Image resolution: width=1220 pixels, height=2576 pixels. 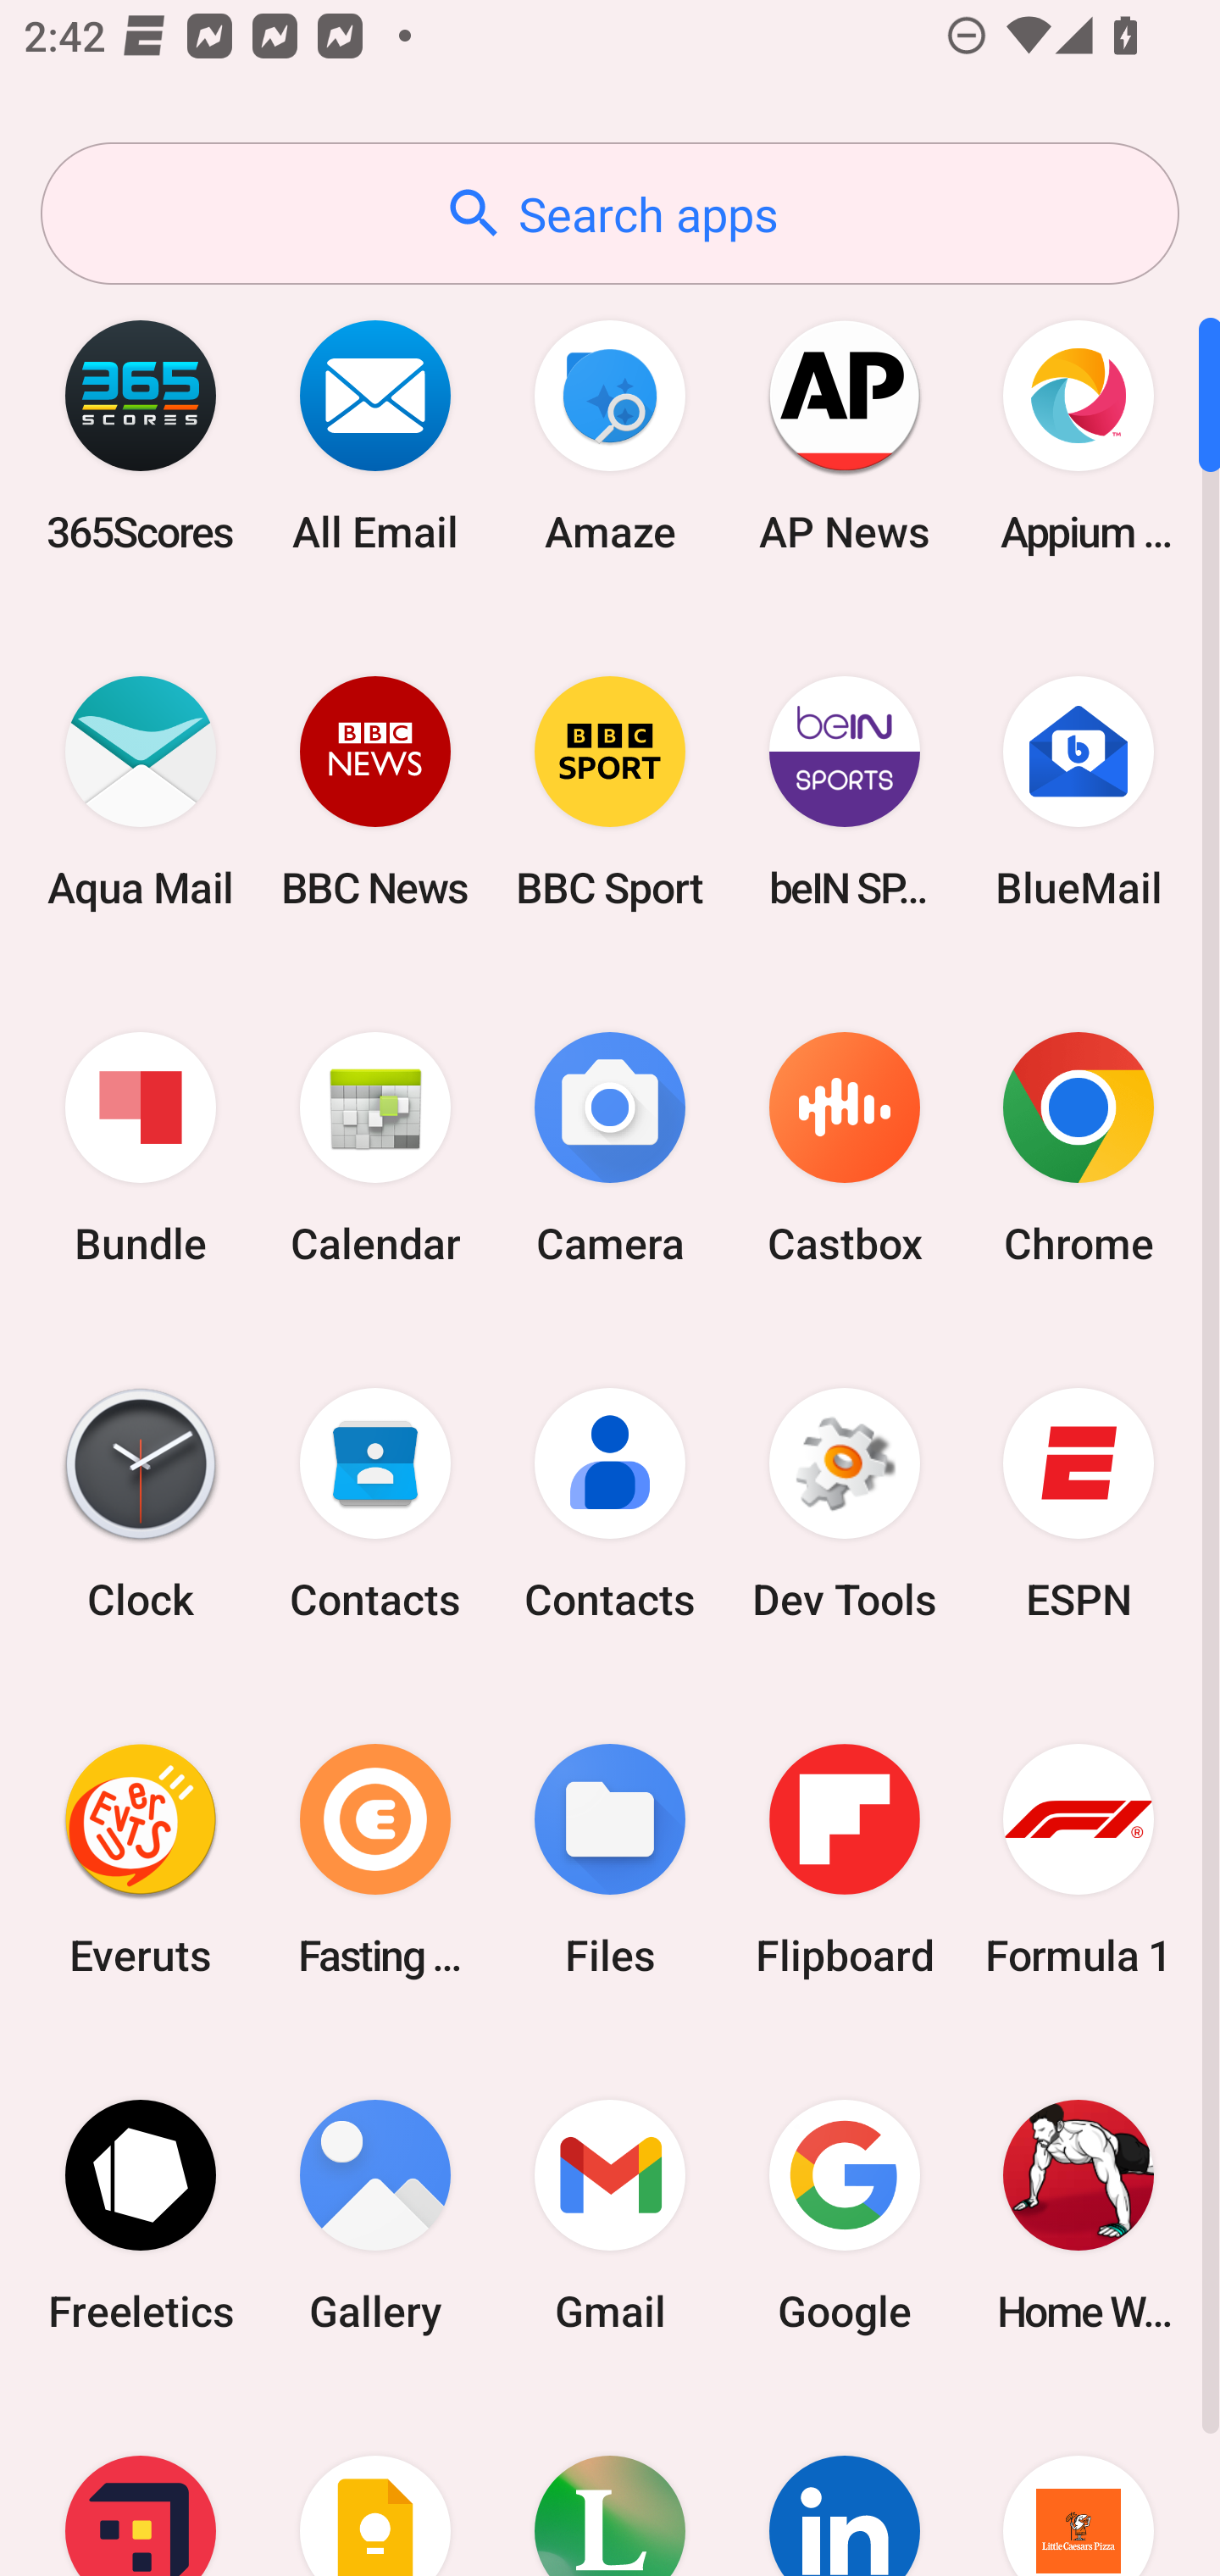 I want to click on Bundle, so click(x=141, y=1149).